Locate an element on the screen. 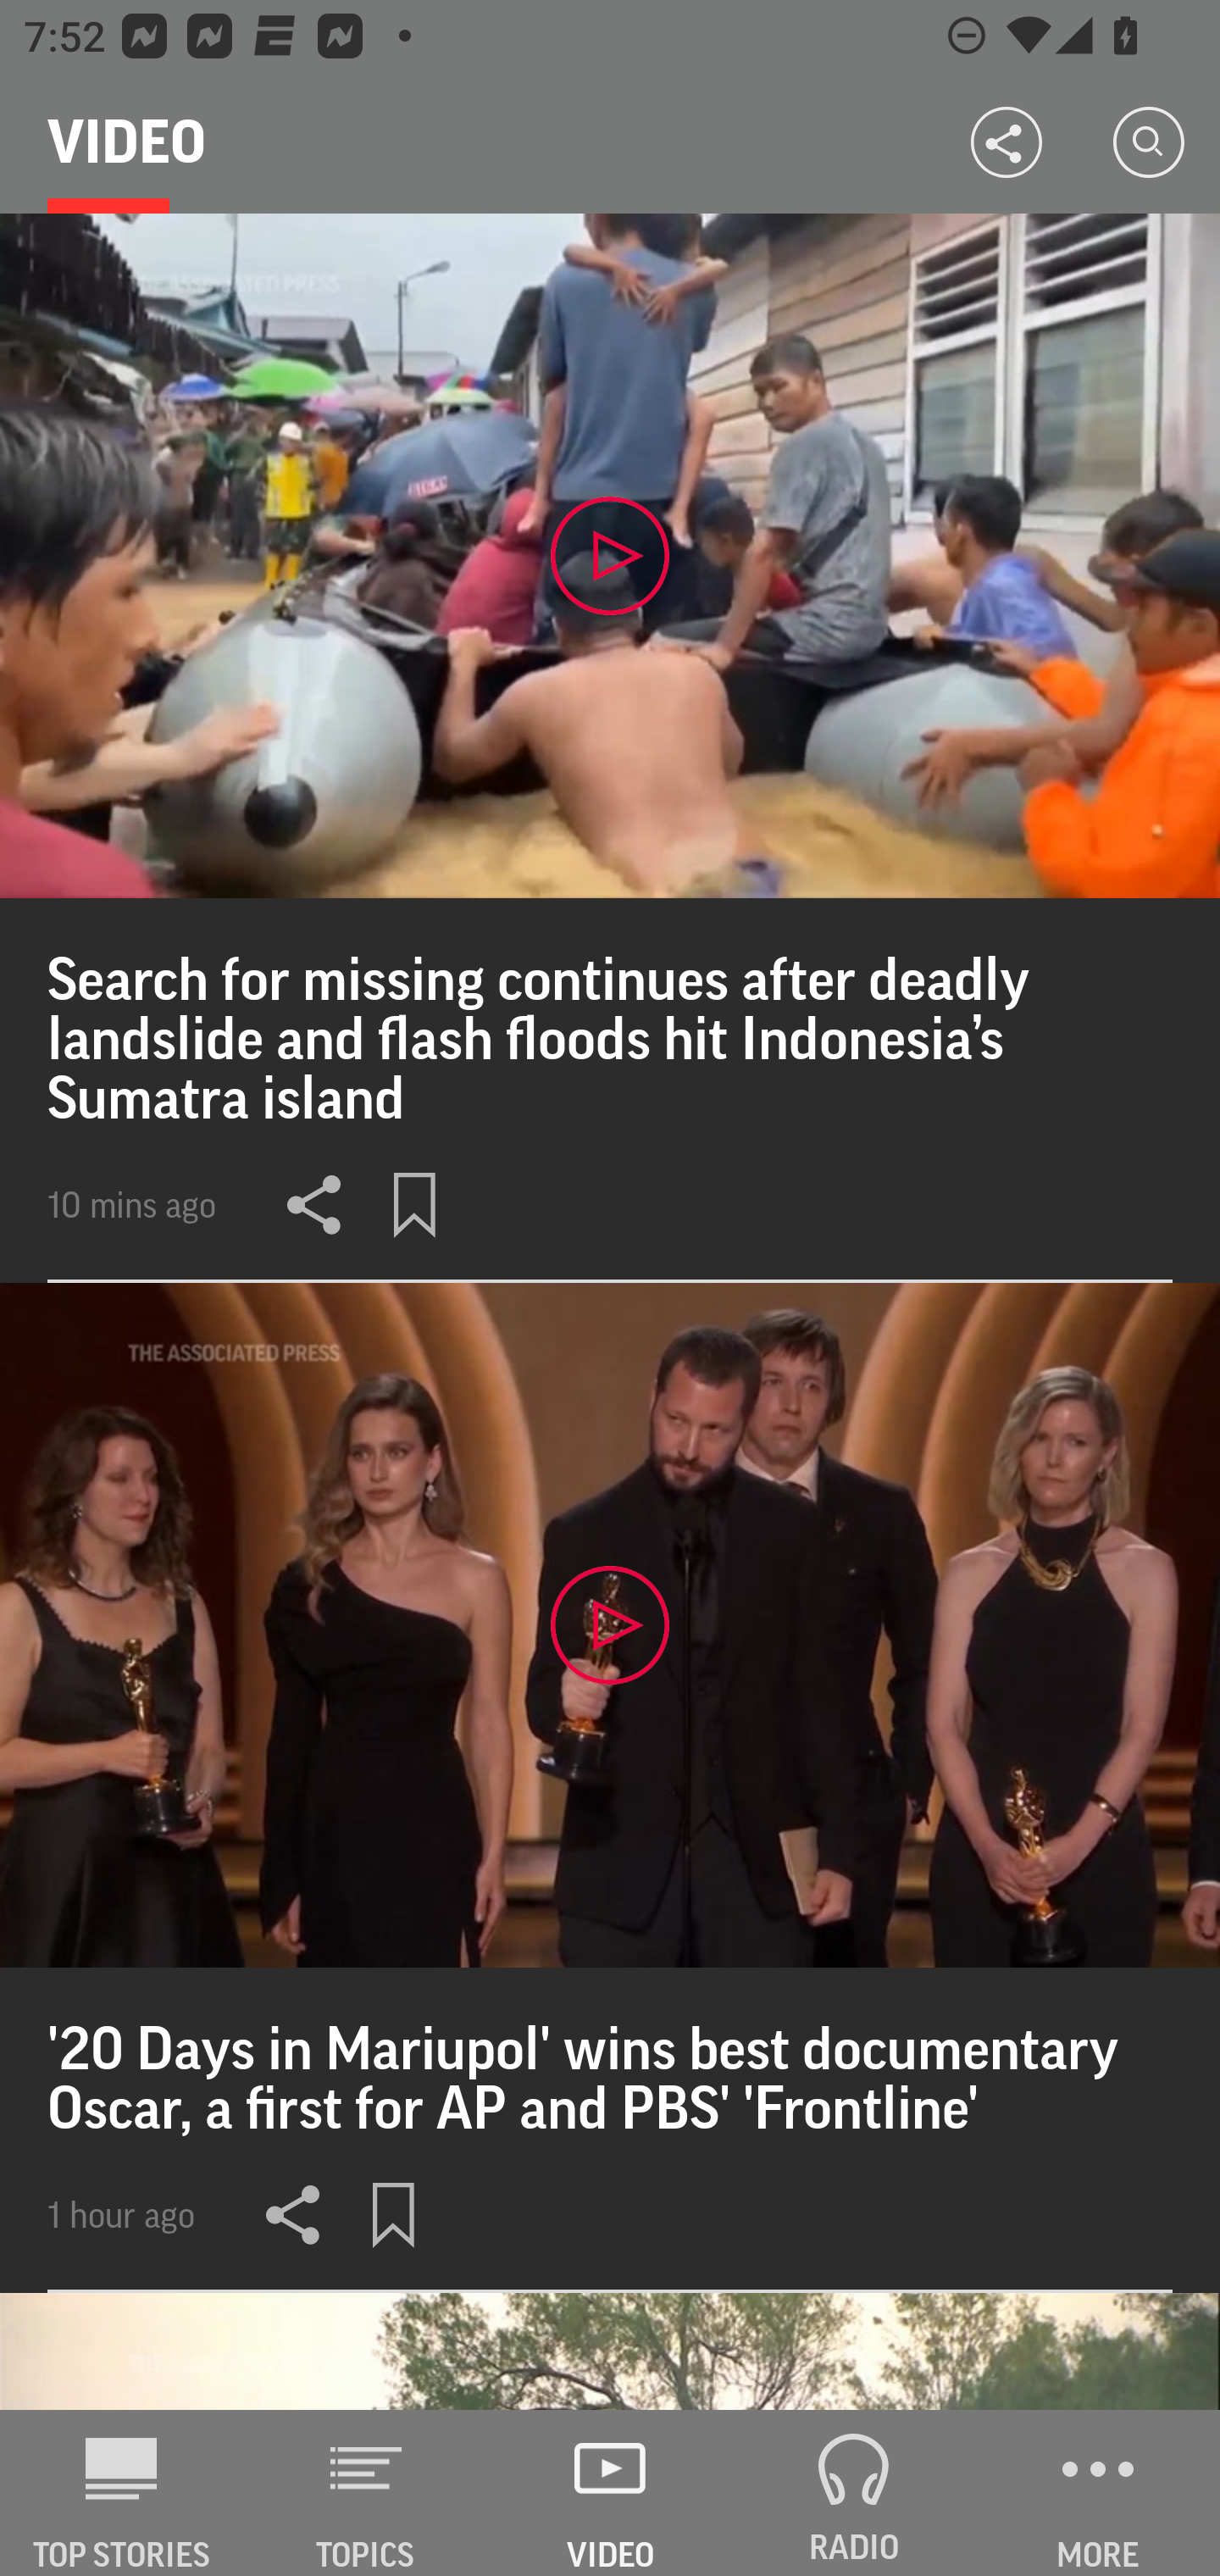 This screenshot has height=2576, width=1220. VIDEO is located at coordinates (610, 2493).